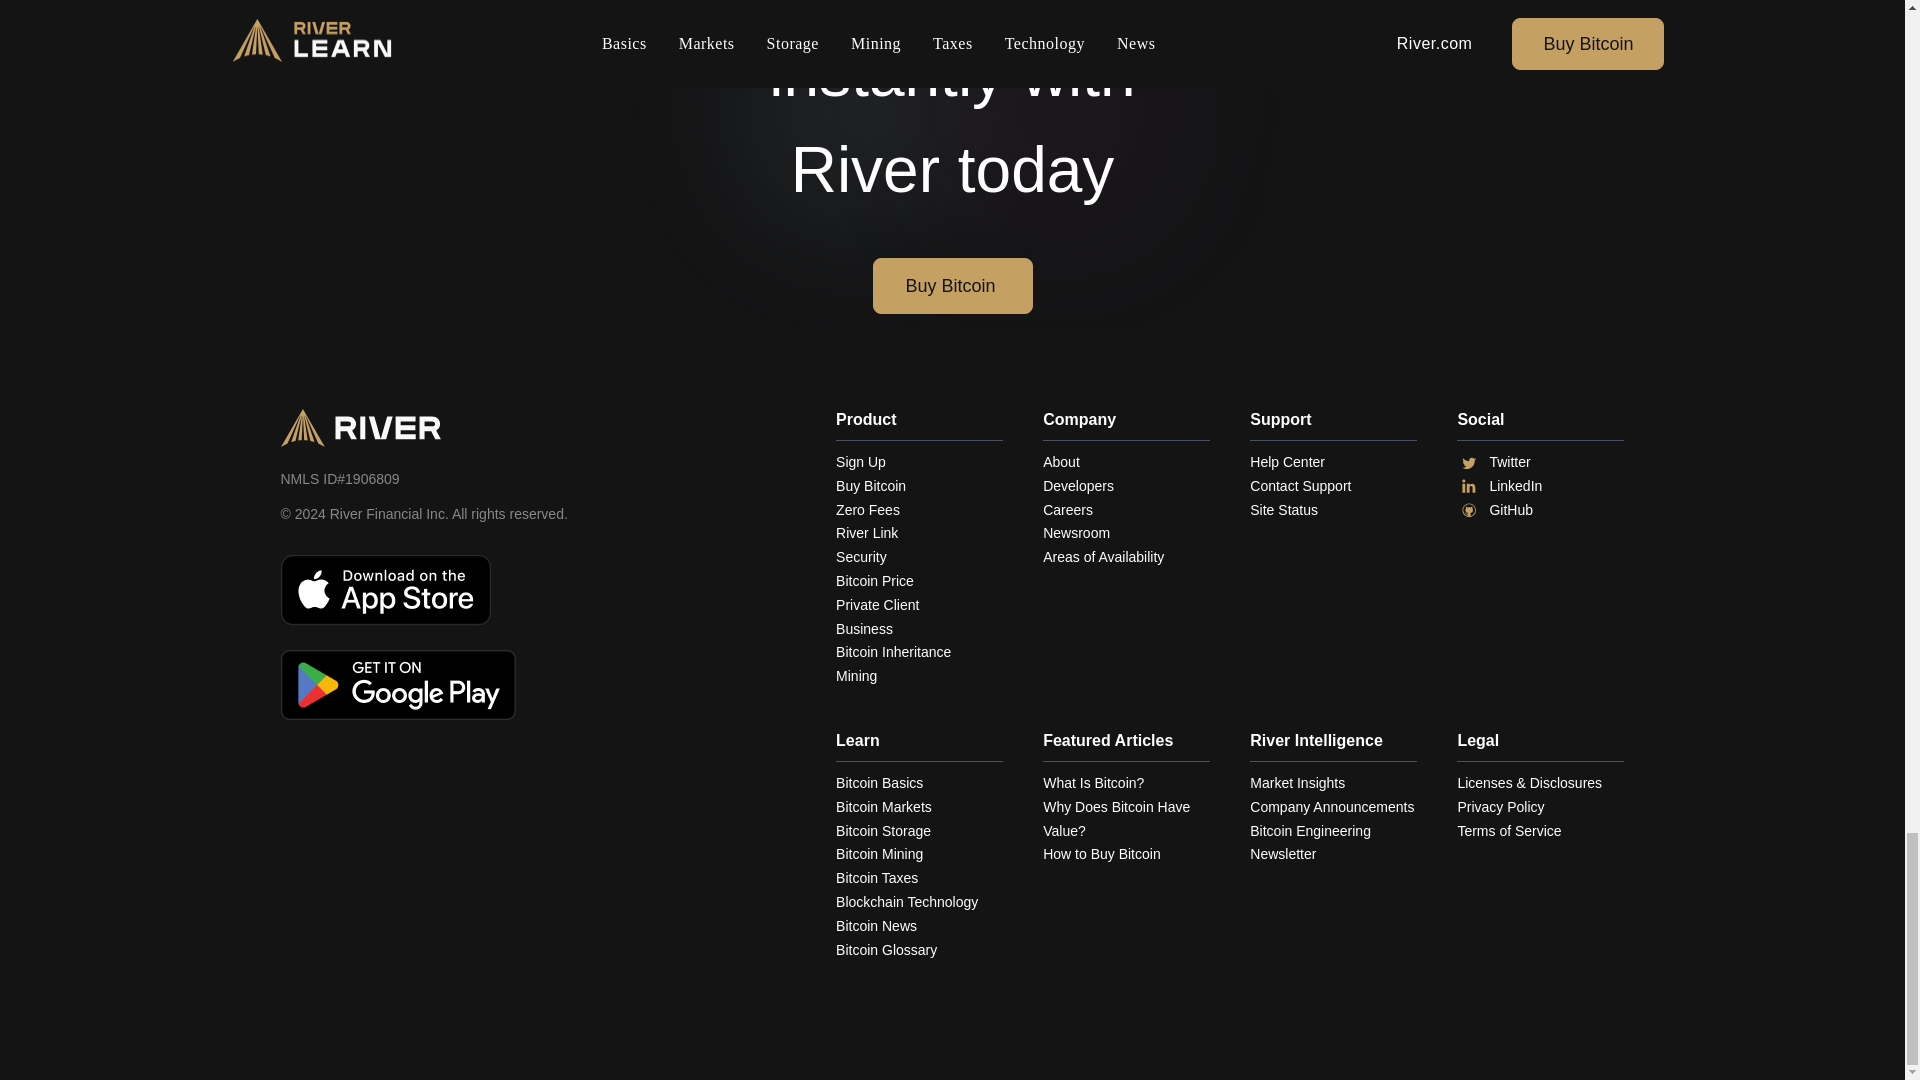 This screenshot has height=1080, width=1920. Describe the element at coordinates (918, 510) in the screenshot. I see `Zero Fees` at that location.